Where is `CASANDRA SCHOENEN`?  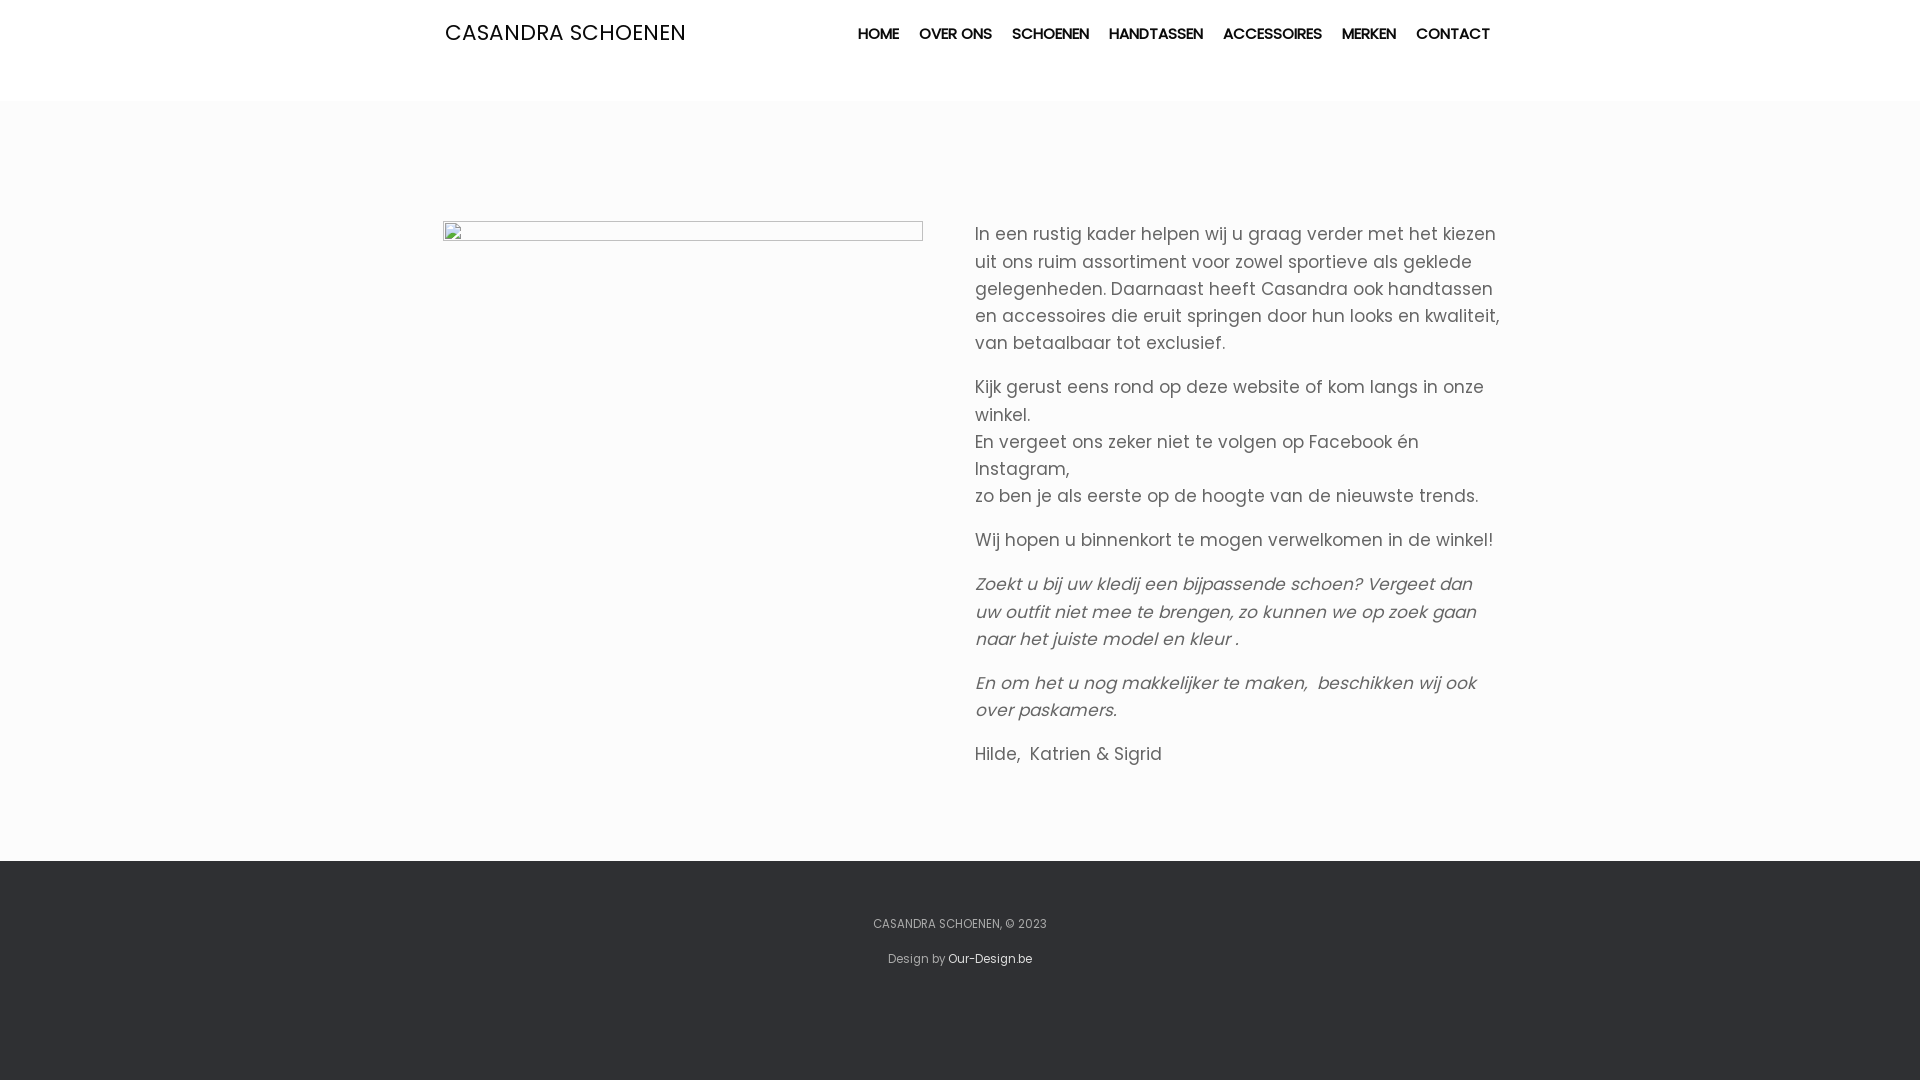 CASANDRA SCHOENEN is located at coordinates (566, 33).